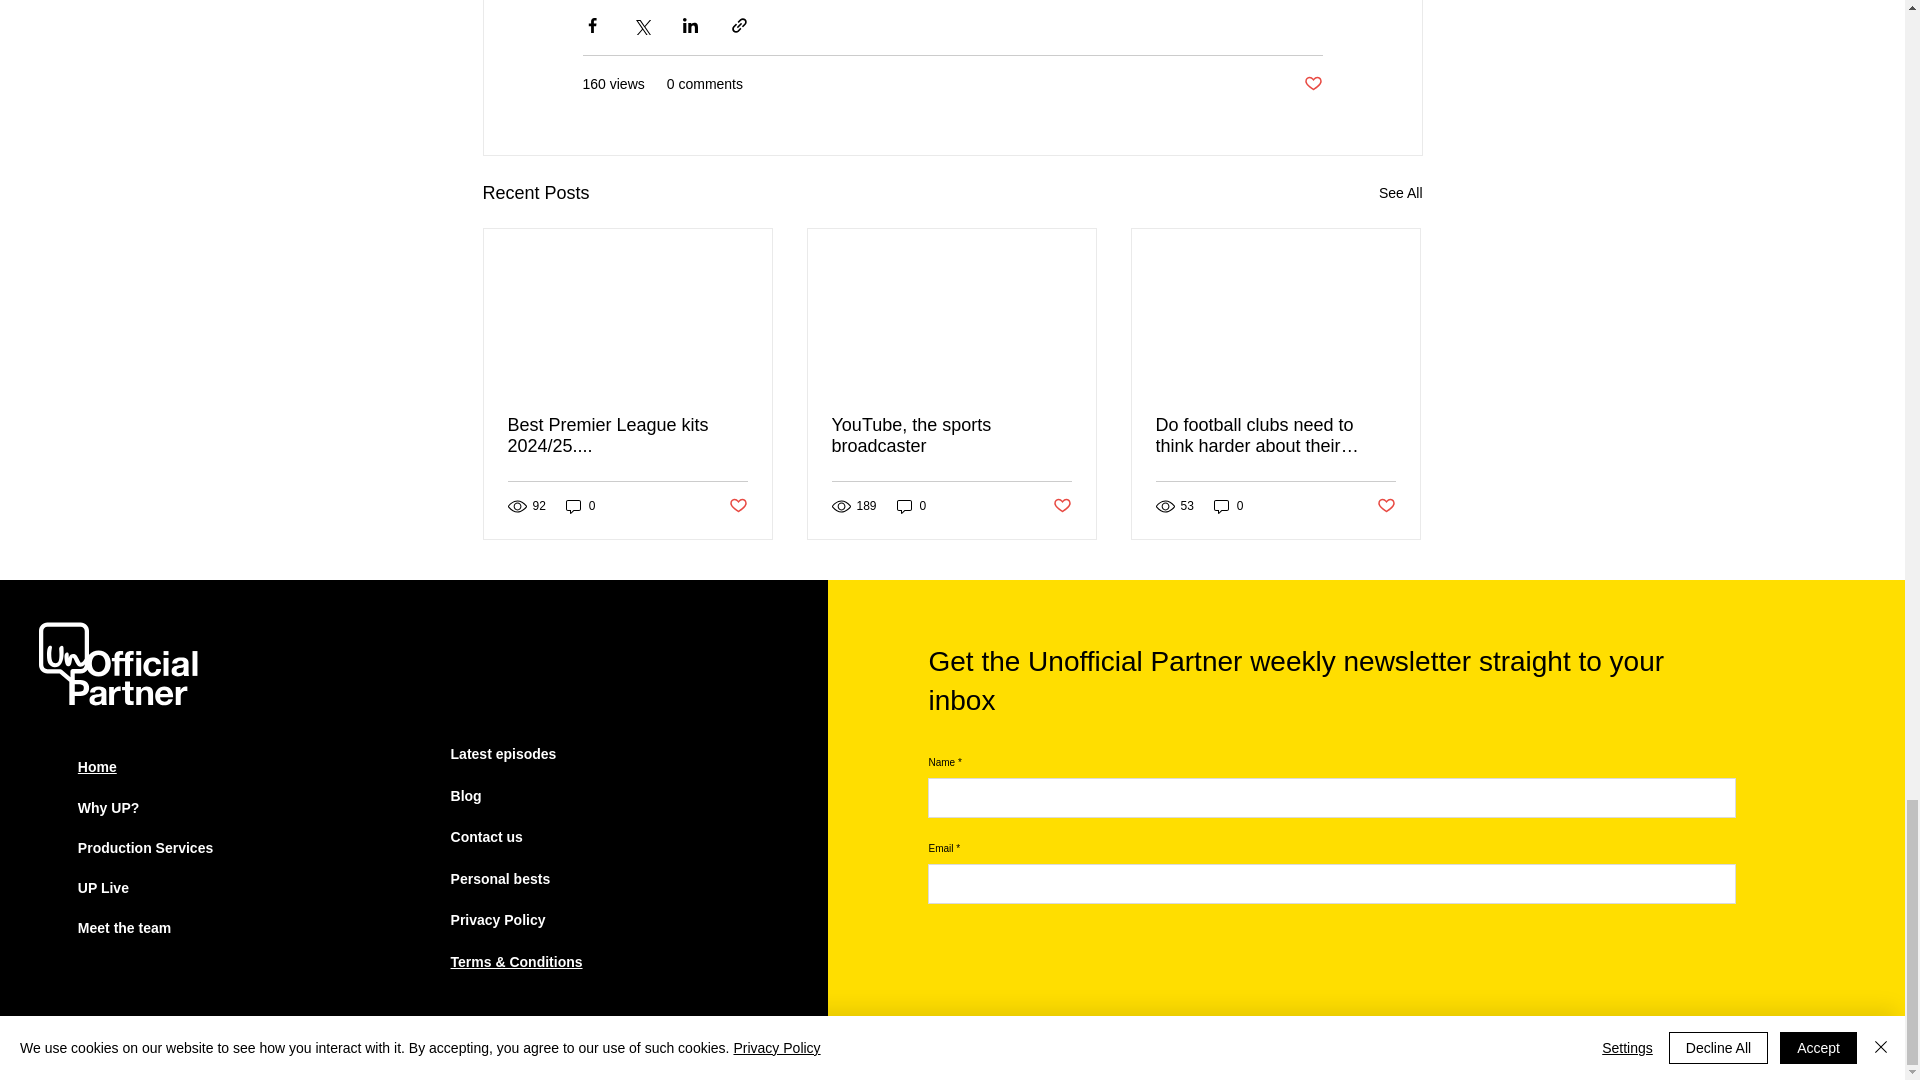 This screenshot has width=1920, height=1080. Describe the element at coordinates (1386, 506) in the screenshot. I see `Post not marked as liked` at that location.